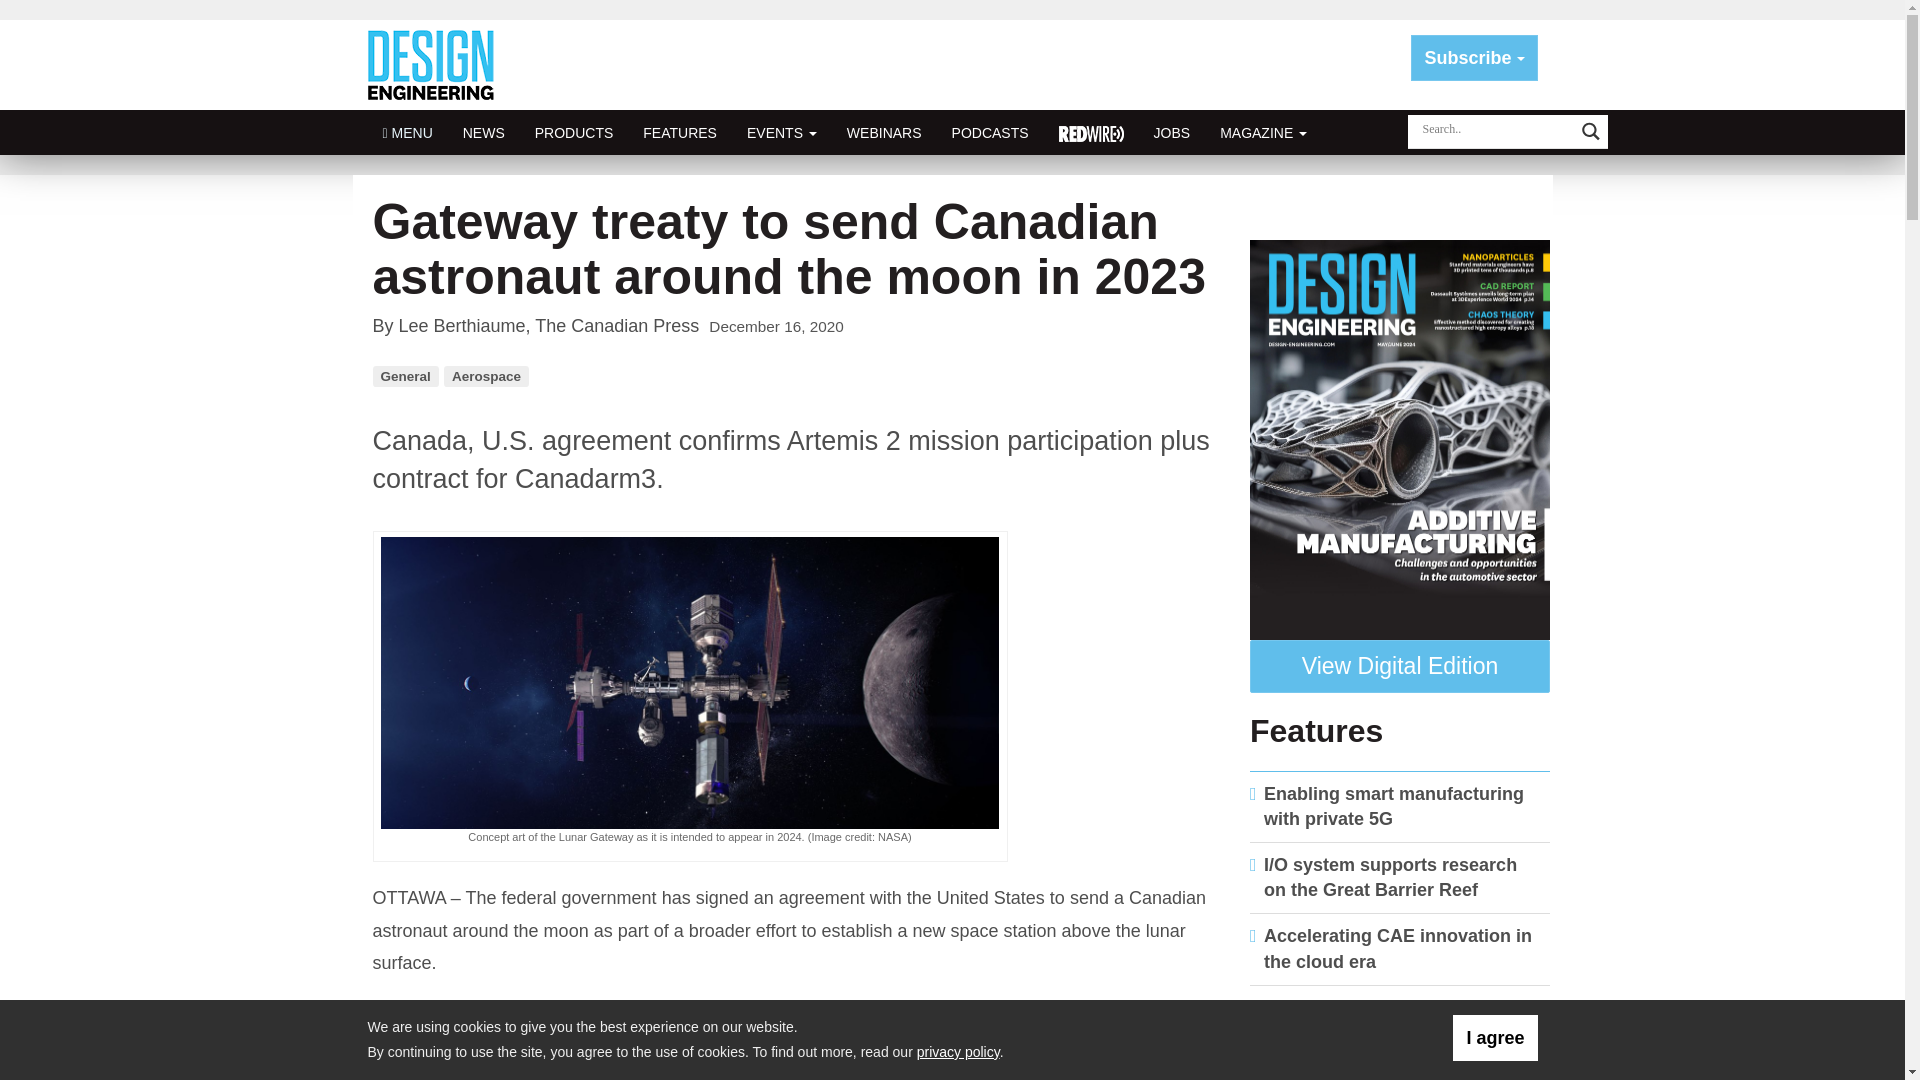 This screenshot has width=1920, height=1080. Describe the element at coordinates (438, 64) in the screenshot. I see `Design Engineering` at that location.